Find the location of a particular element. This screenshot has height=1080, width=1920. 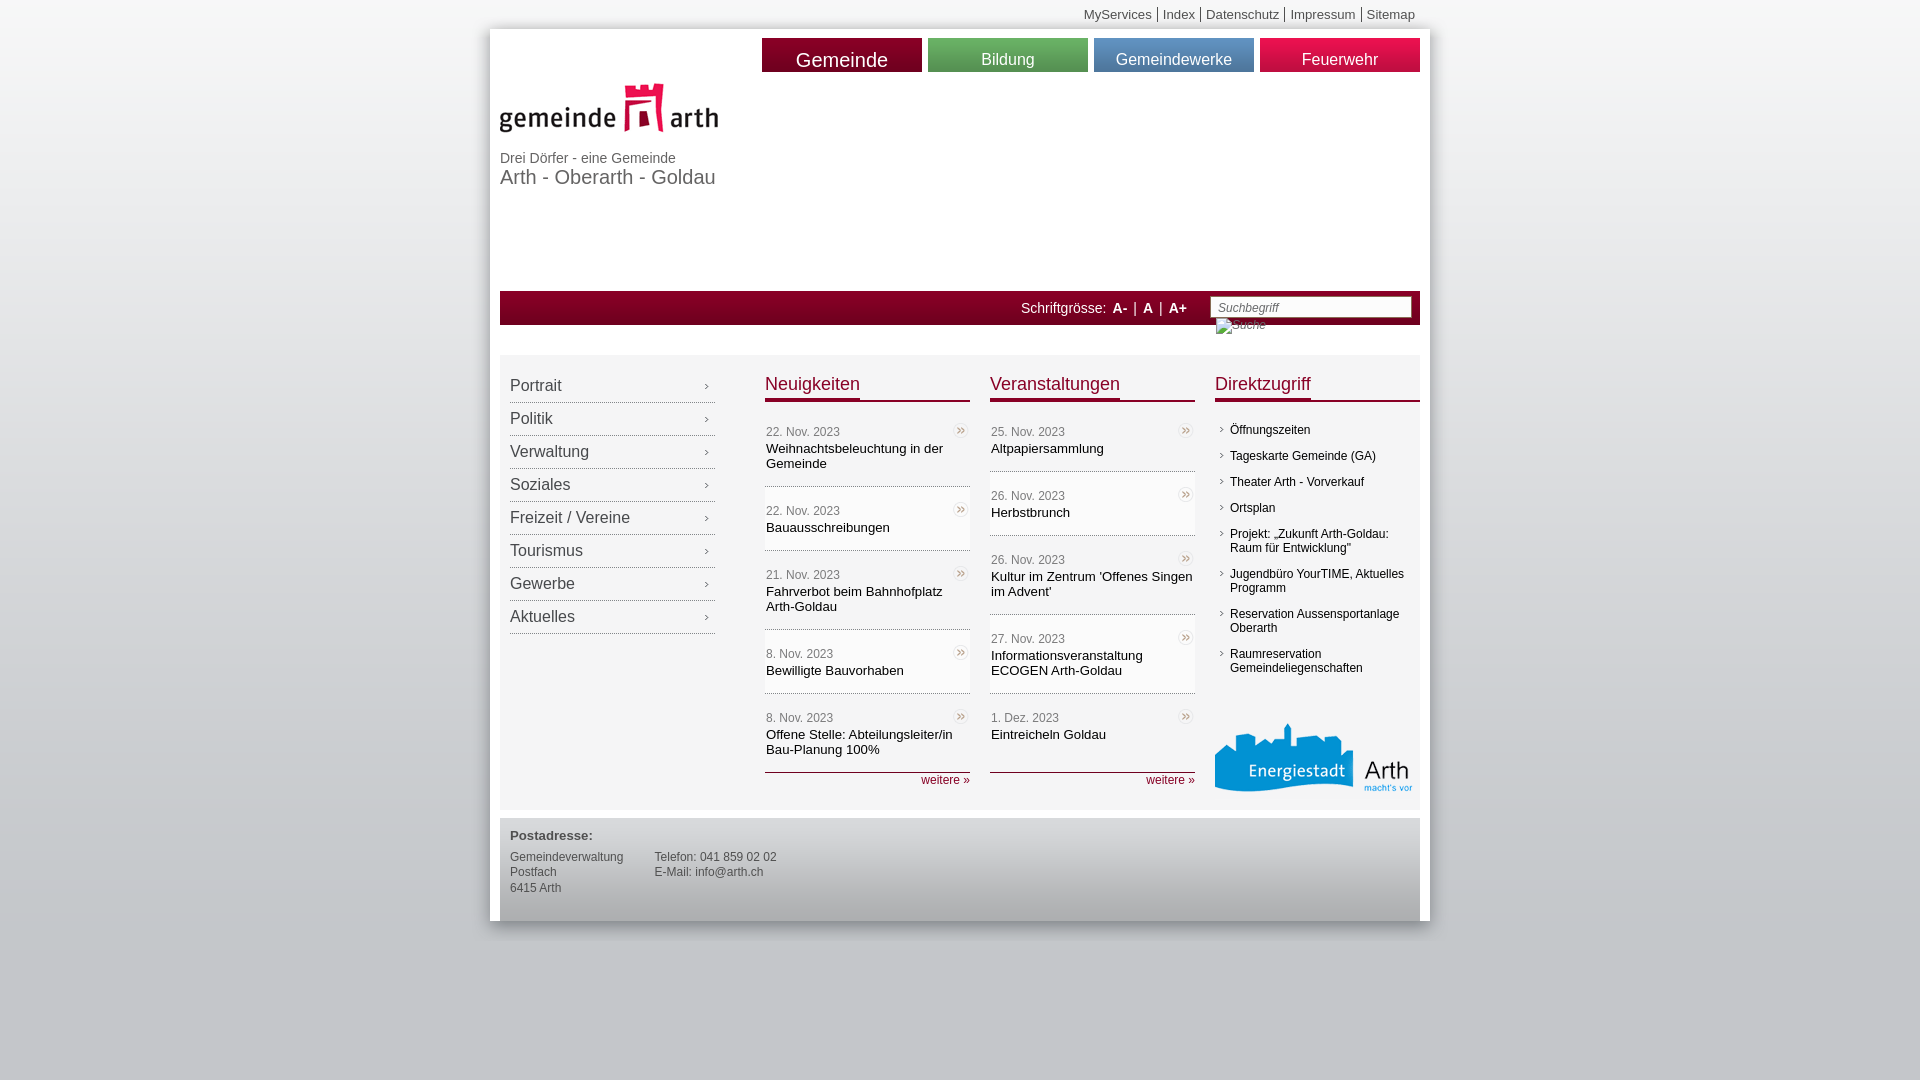

8. Nov. 2023 is located at coordinates (867, 718).